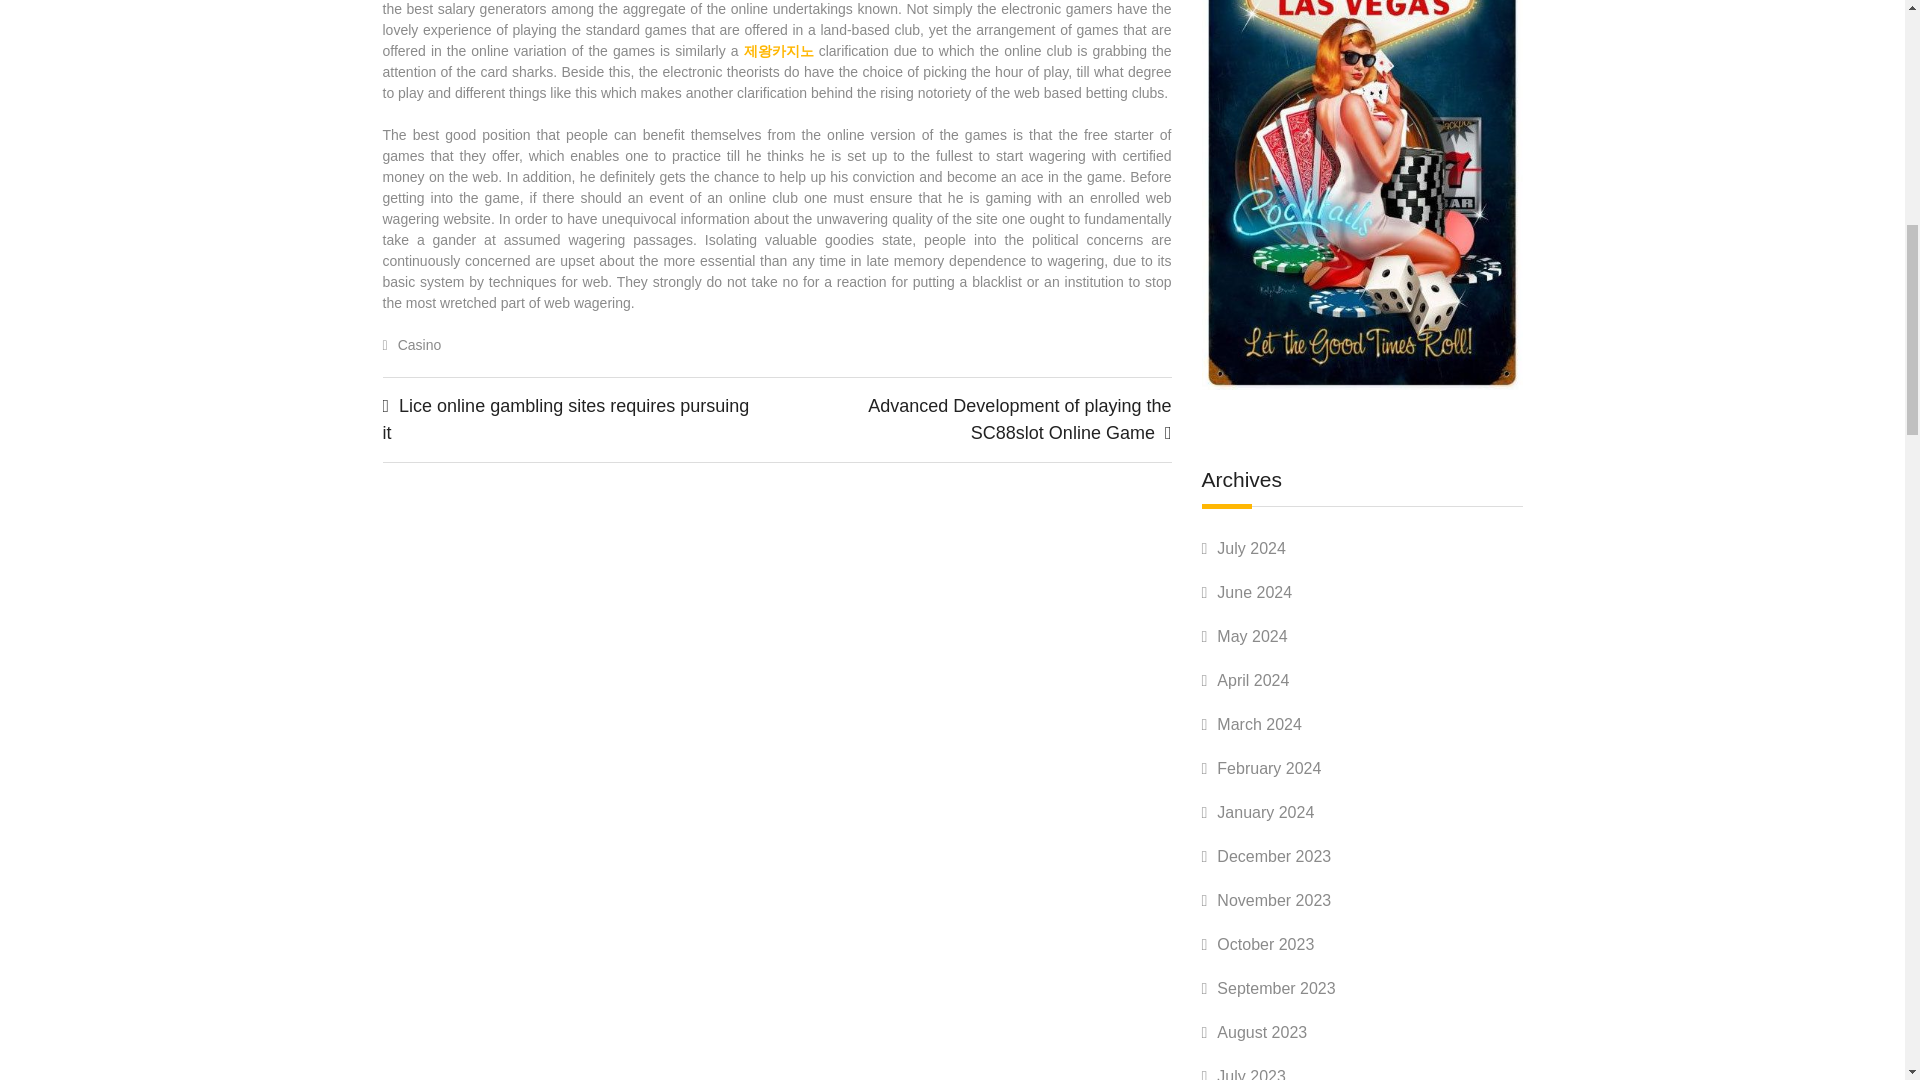  I want to click on March 2024, so click(1259, 724).